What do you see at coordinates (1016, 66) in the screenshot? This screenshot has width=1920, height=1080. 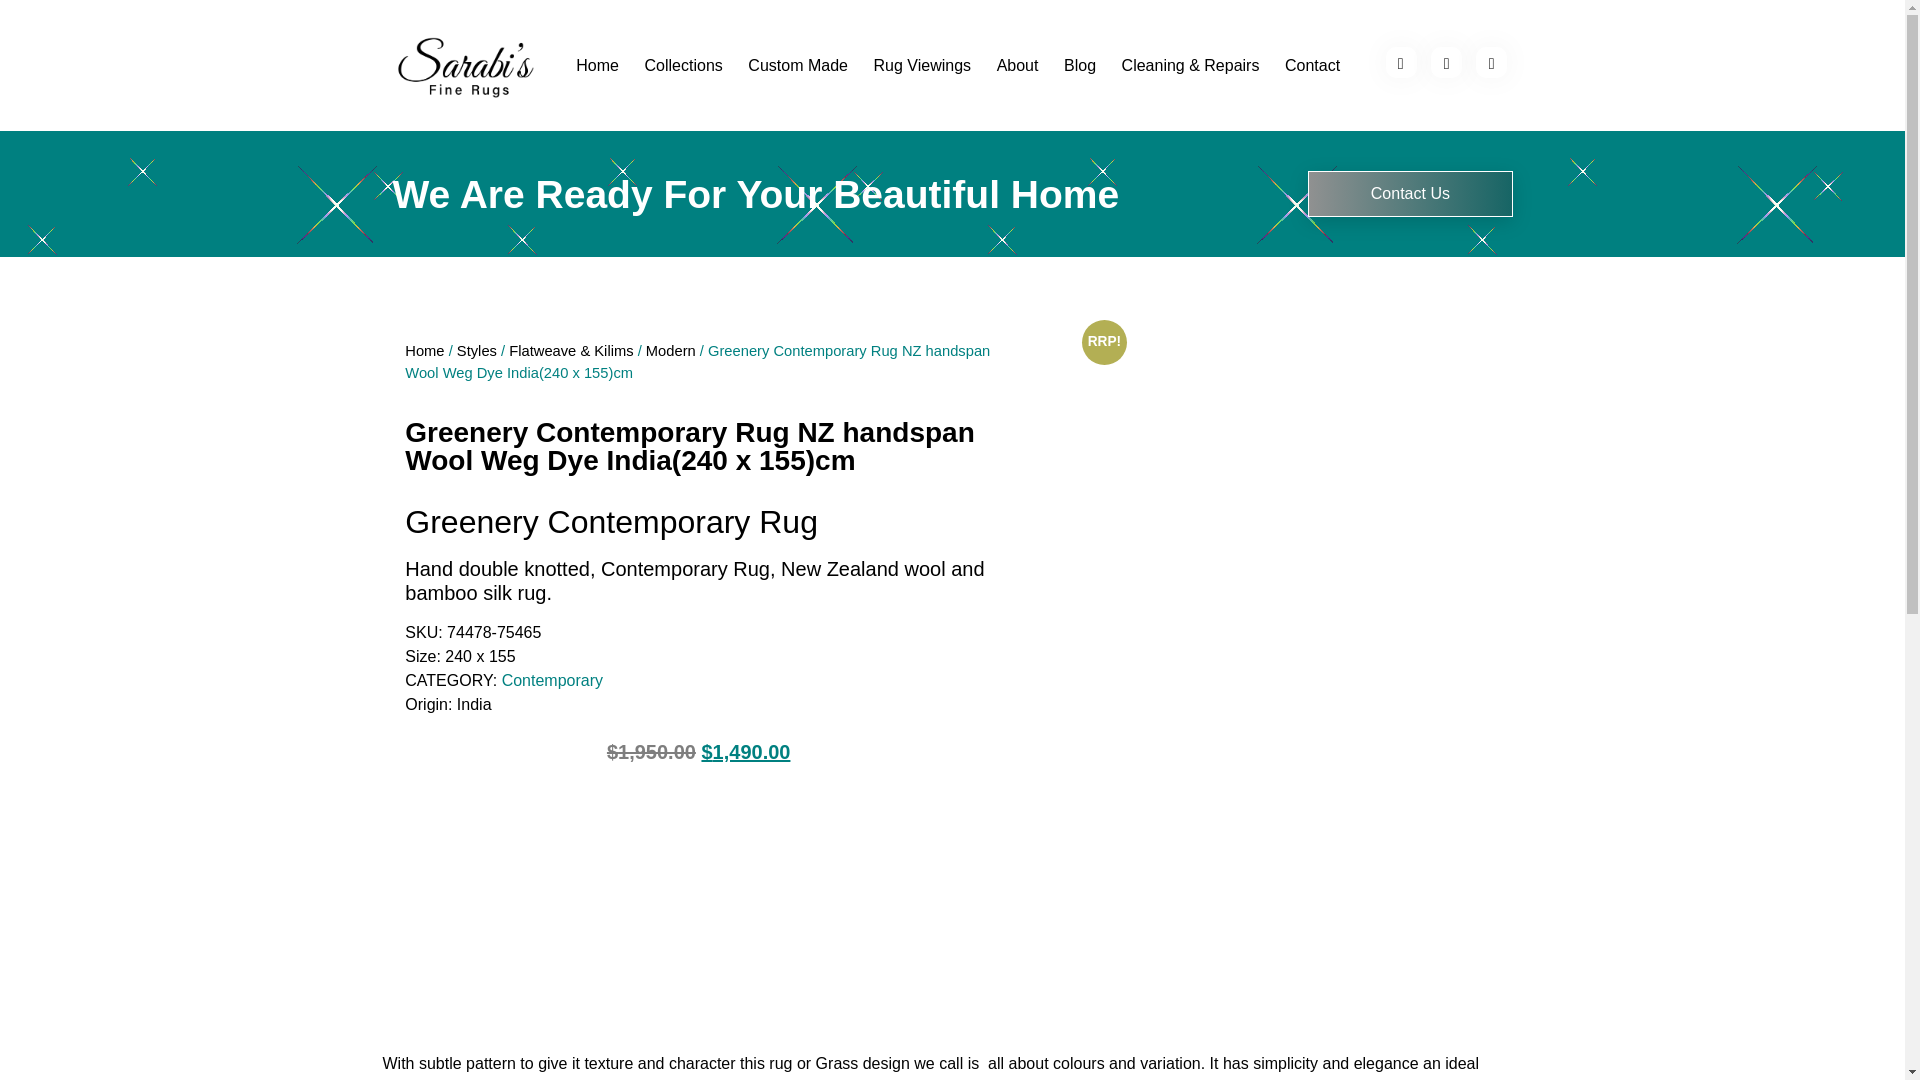 I see `About` at bounding box center [1016, 66].